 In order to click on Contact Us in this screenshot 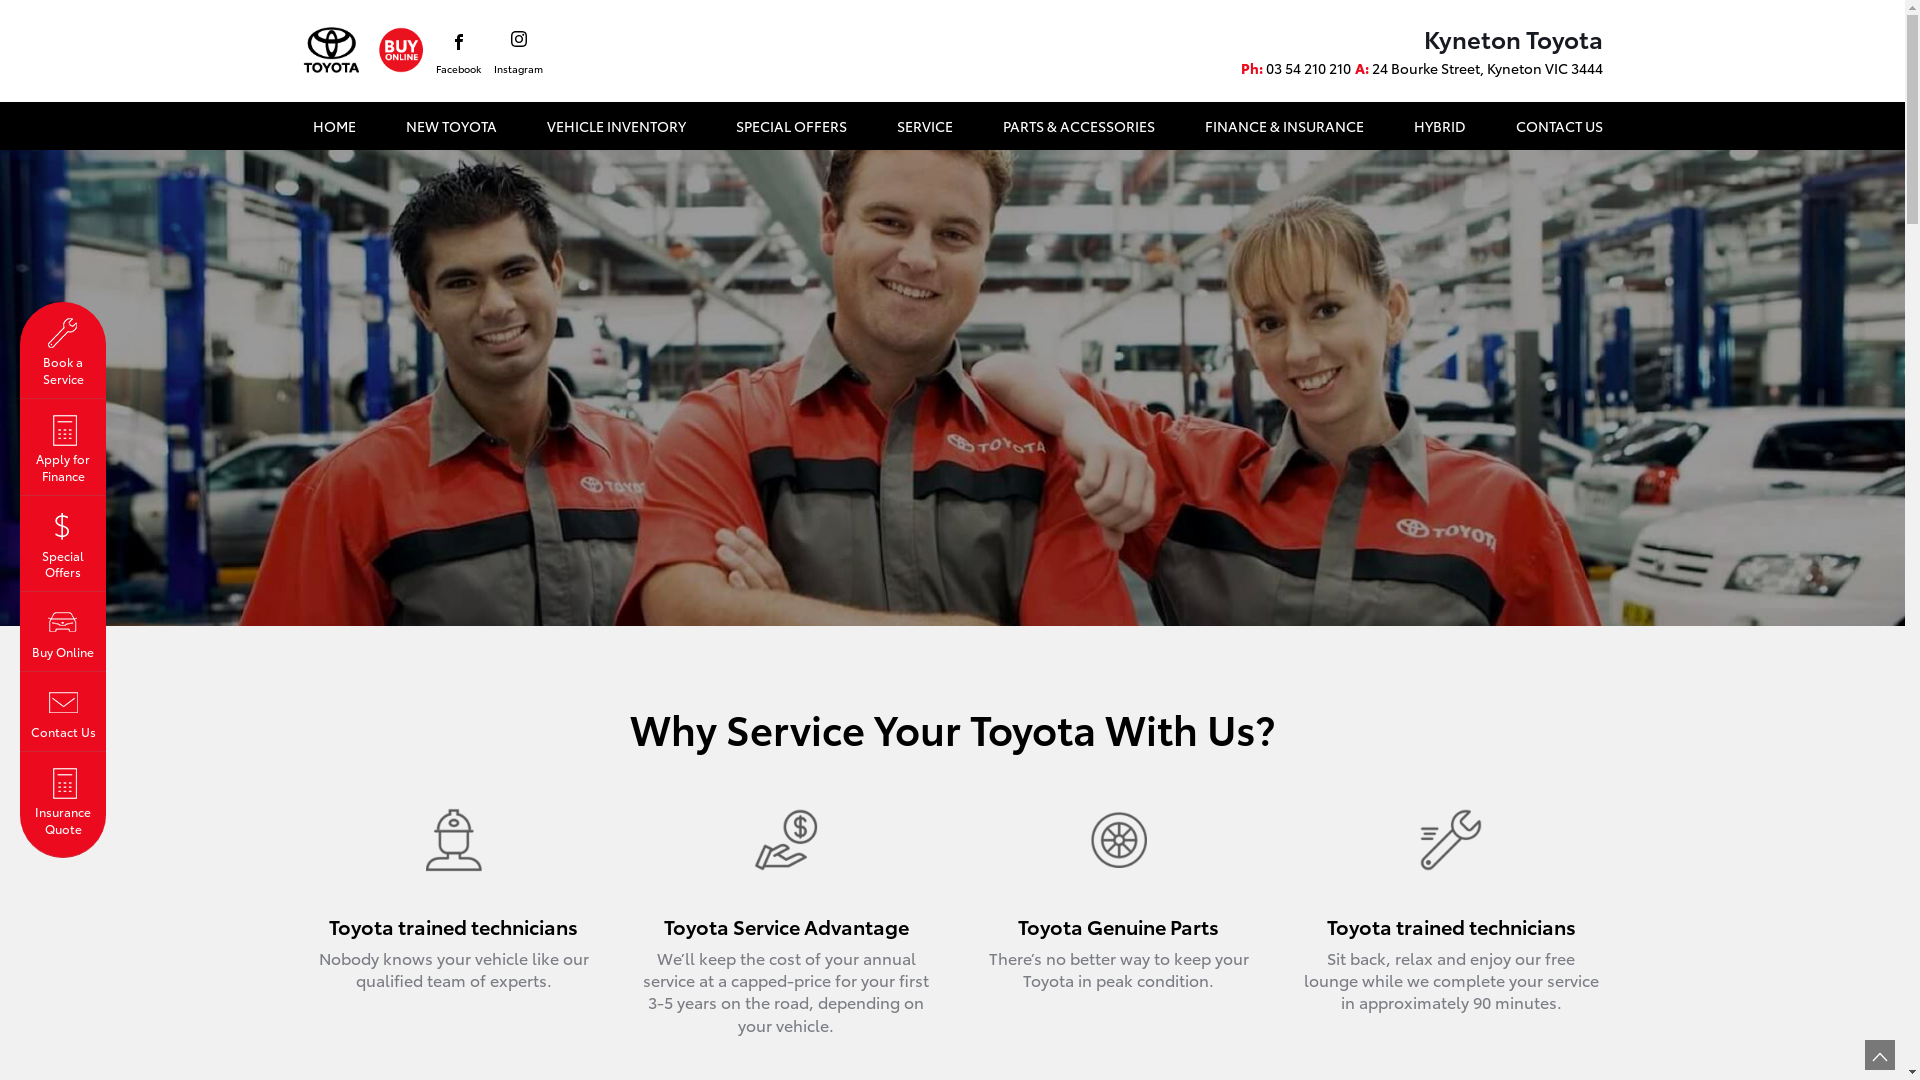, I will do `click(63, 712)`.